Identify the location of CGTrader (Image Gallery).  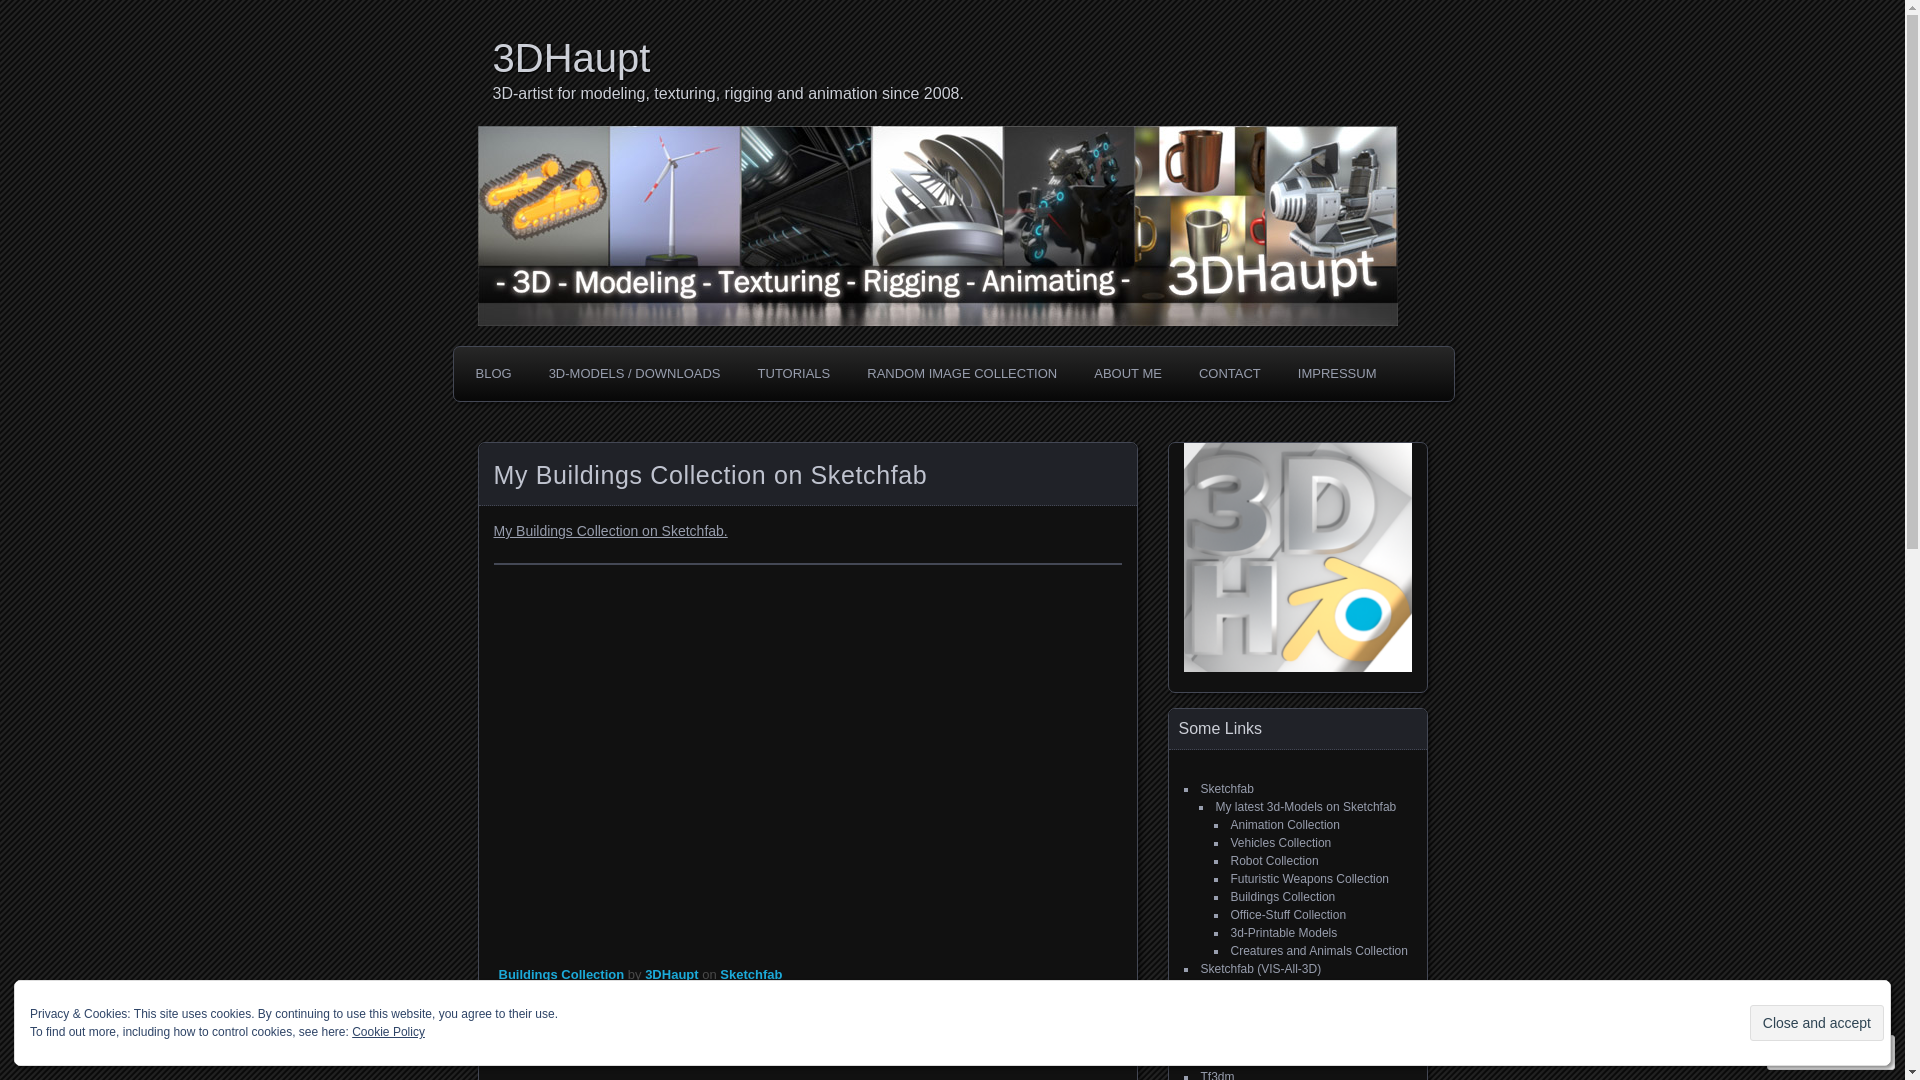
(1270, 1041).